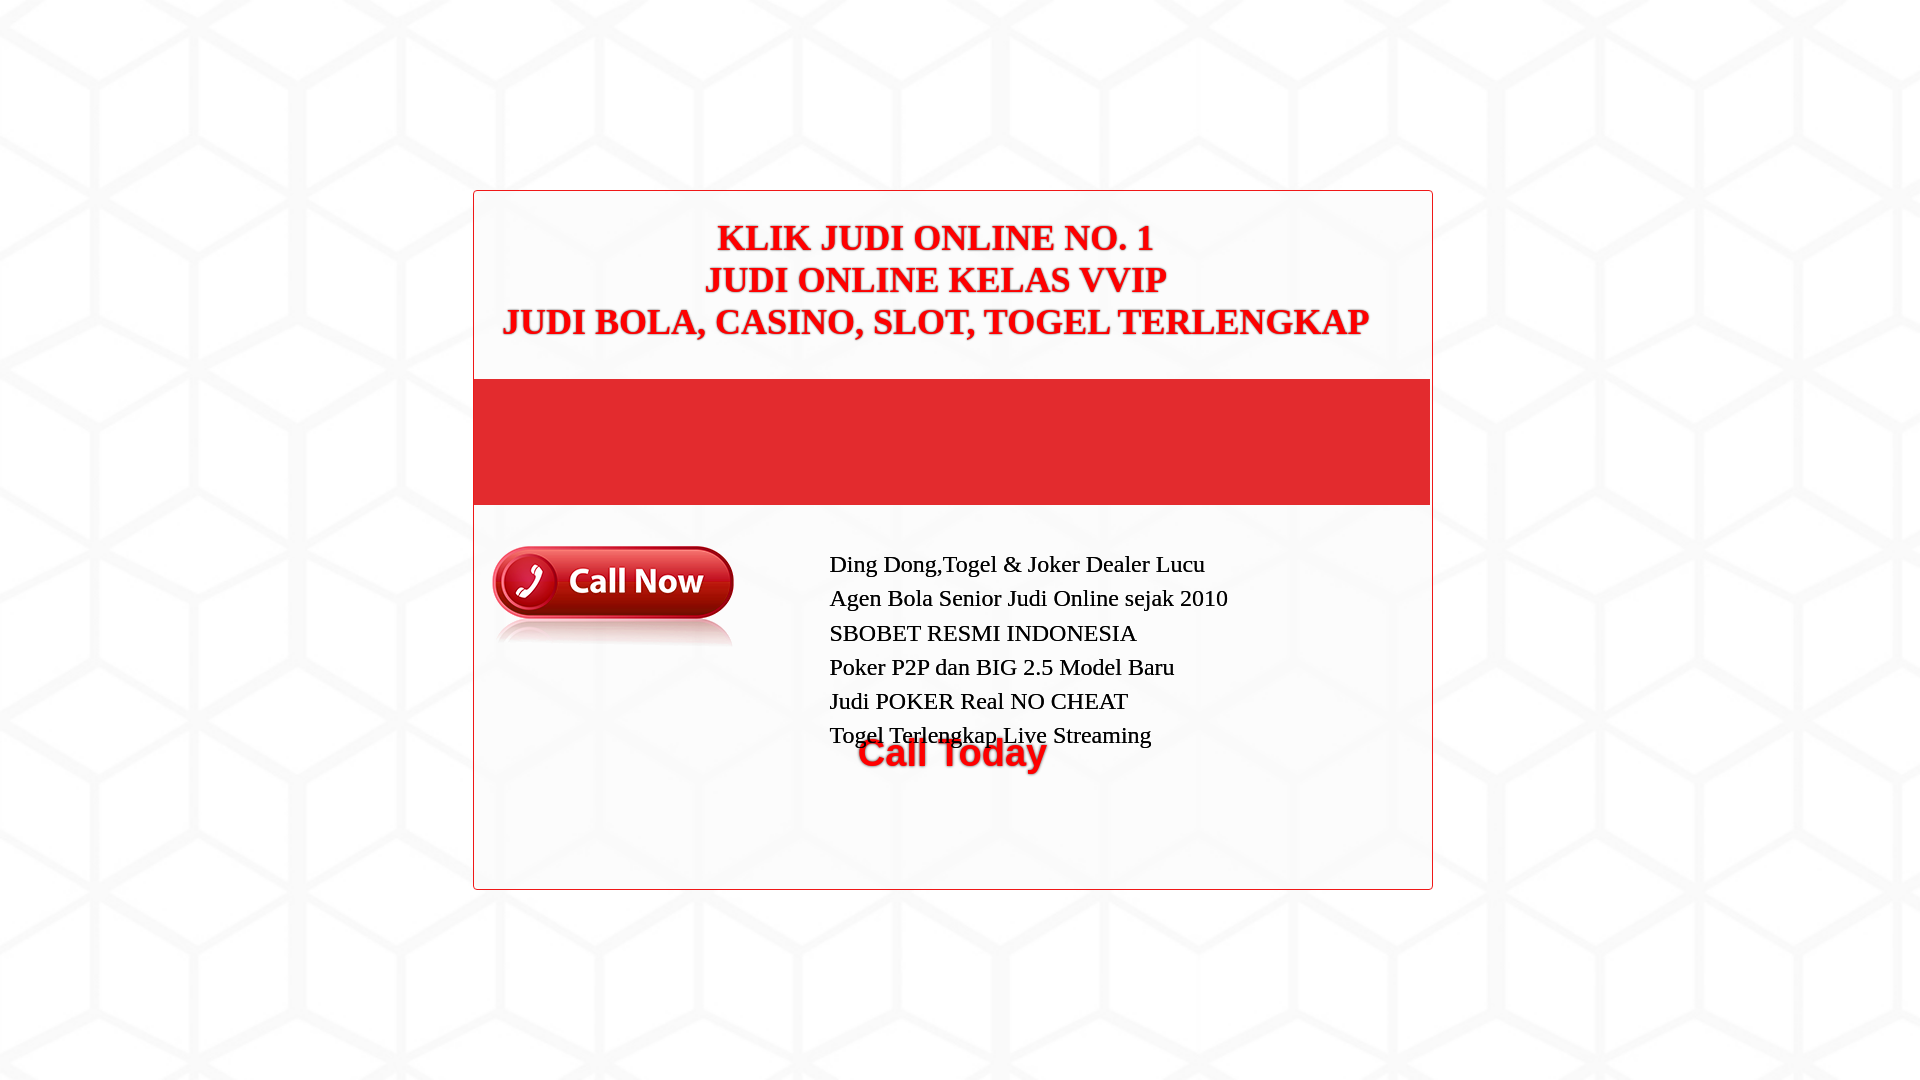  I want to click on Search, so click(1386, 113).